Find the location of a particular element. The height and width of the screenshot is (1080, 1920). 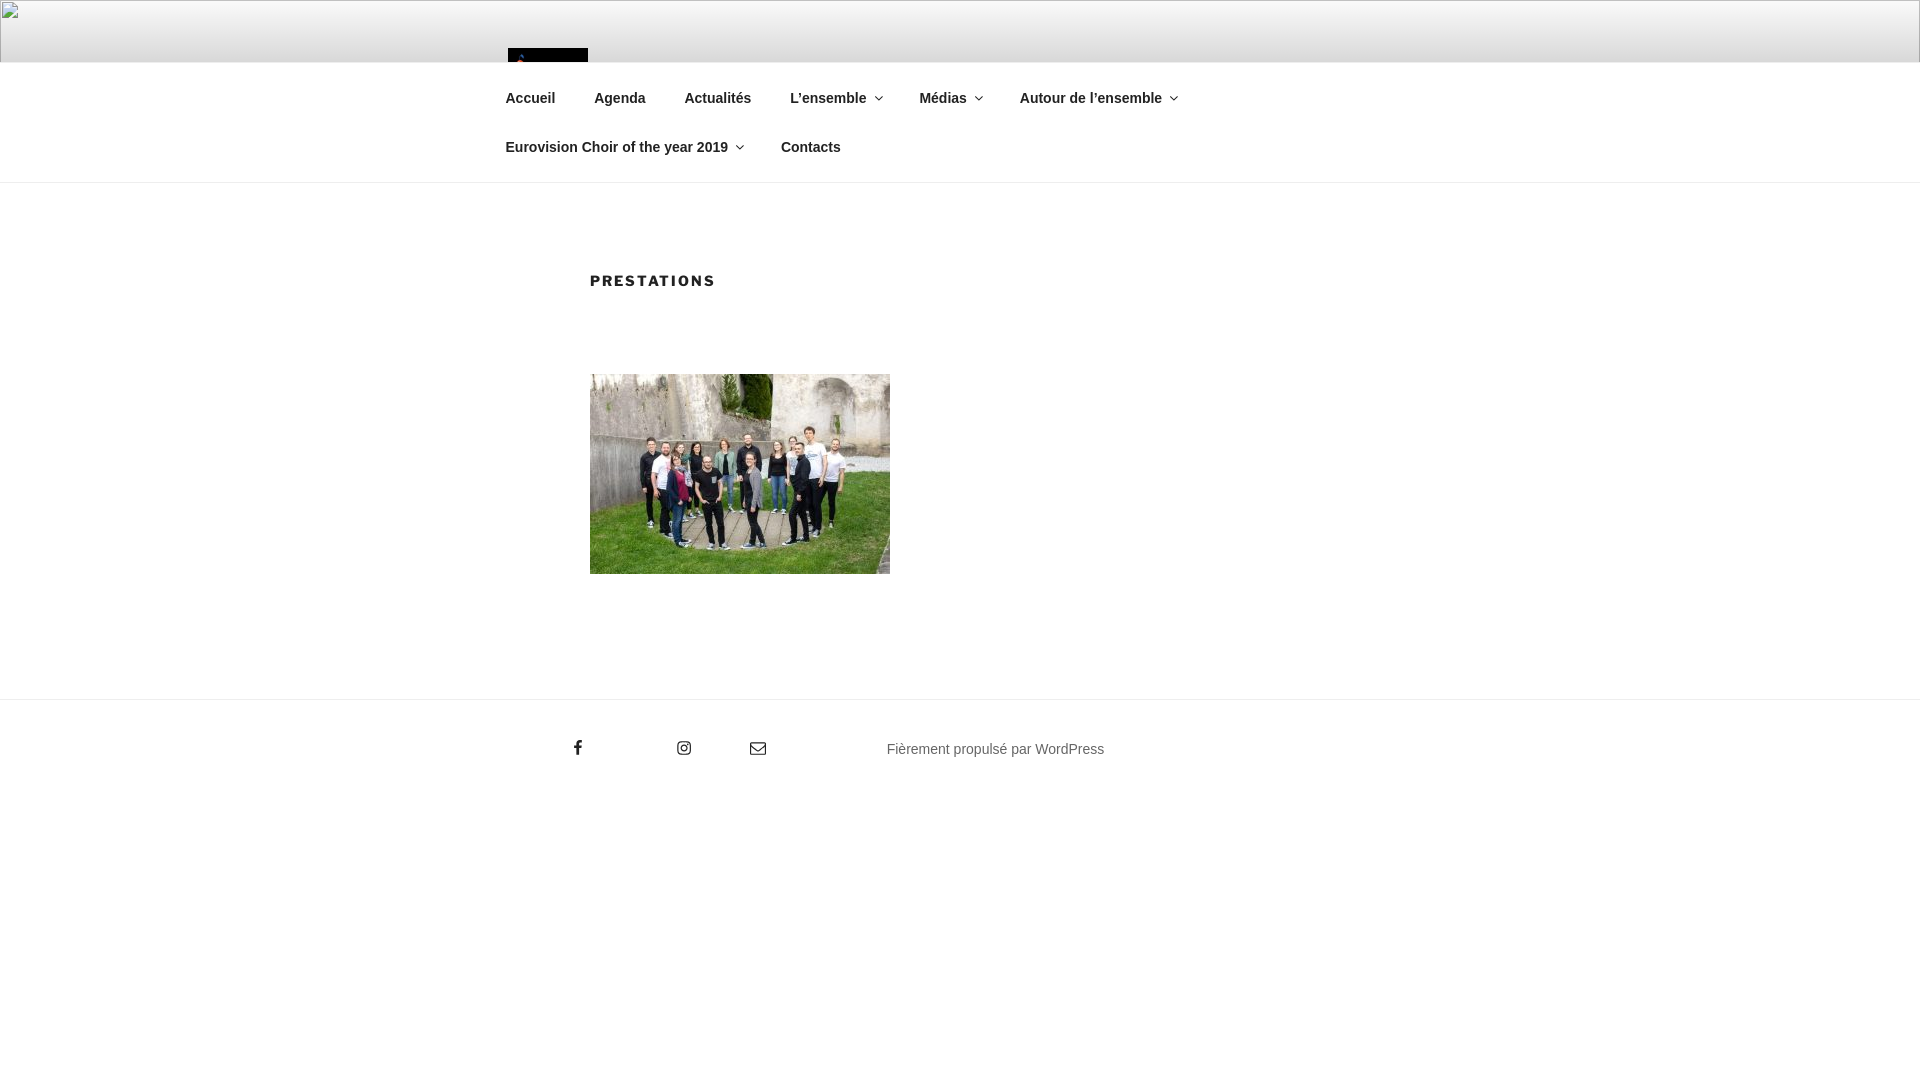

CAKE O'PHONIE is located at coordinates (788, 79).